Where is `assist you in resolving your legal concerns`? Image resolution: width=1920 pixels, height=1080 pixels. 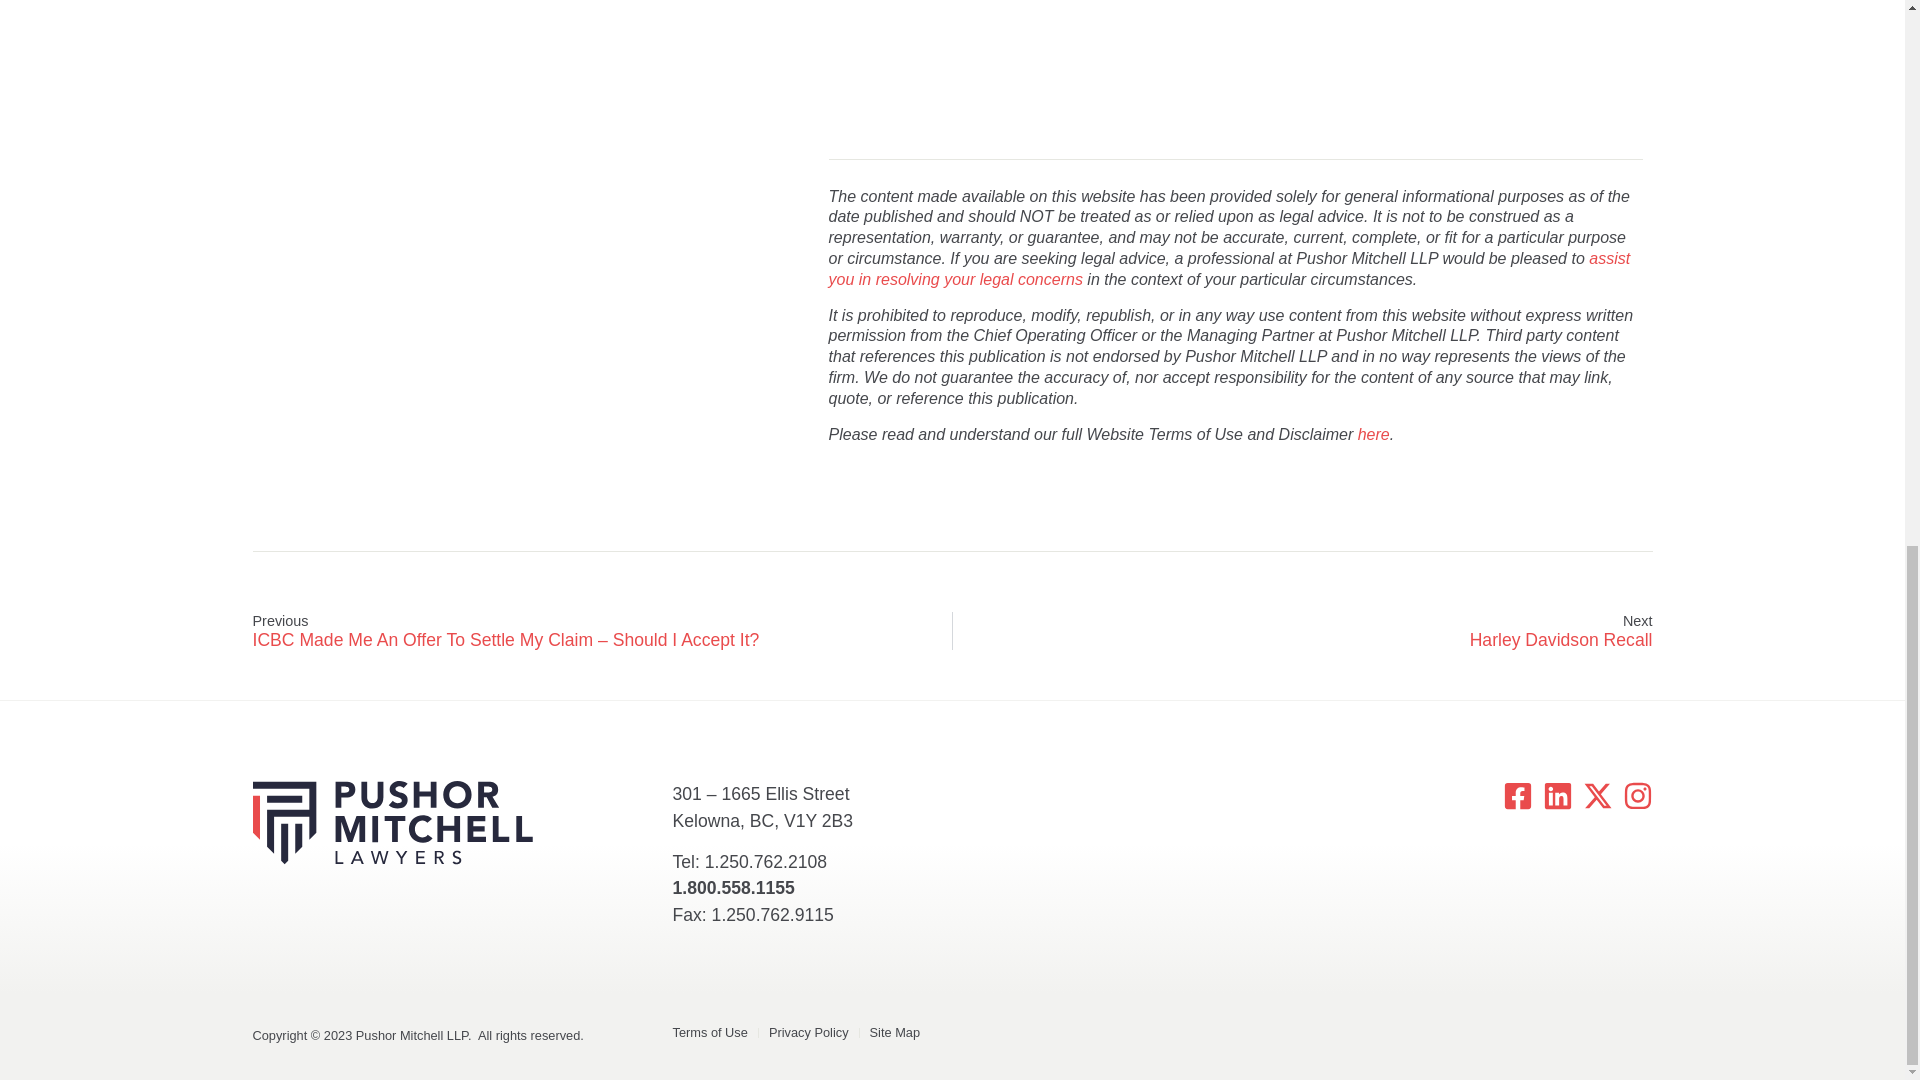
assist you in resolving your legal concerns is located at coordinates (1230, 268).